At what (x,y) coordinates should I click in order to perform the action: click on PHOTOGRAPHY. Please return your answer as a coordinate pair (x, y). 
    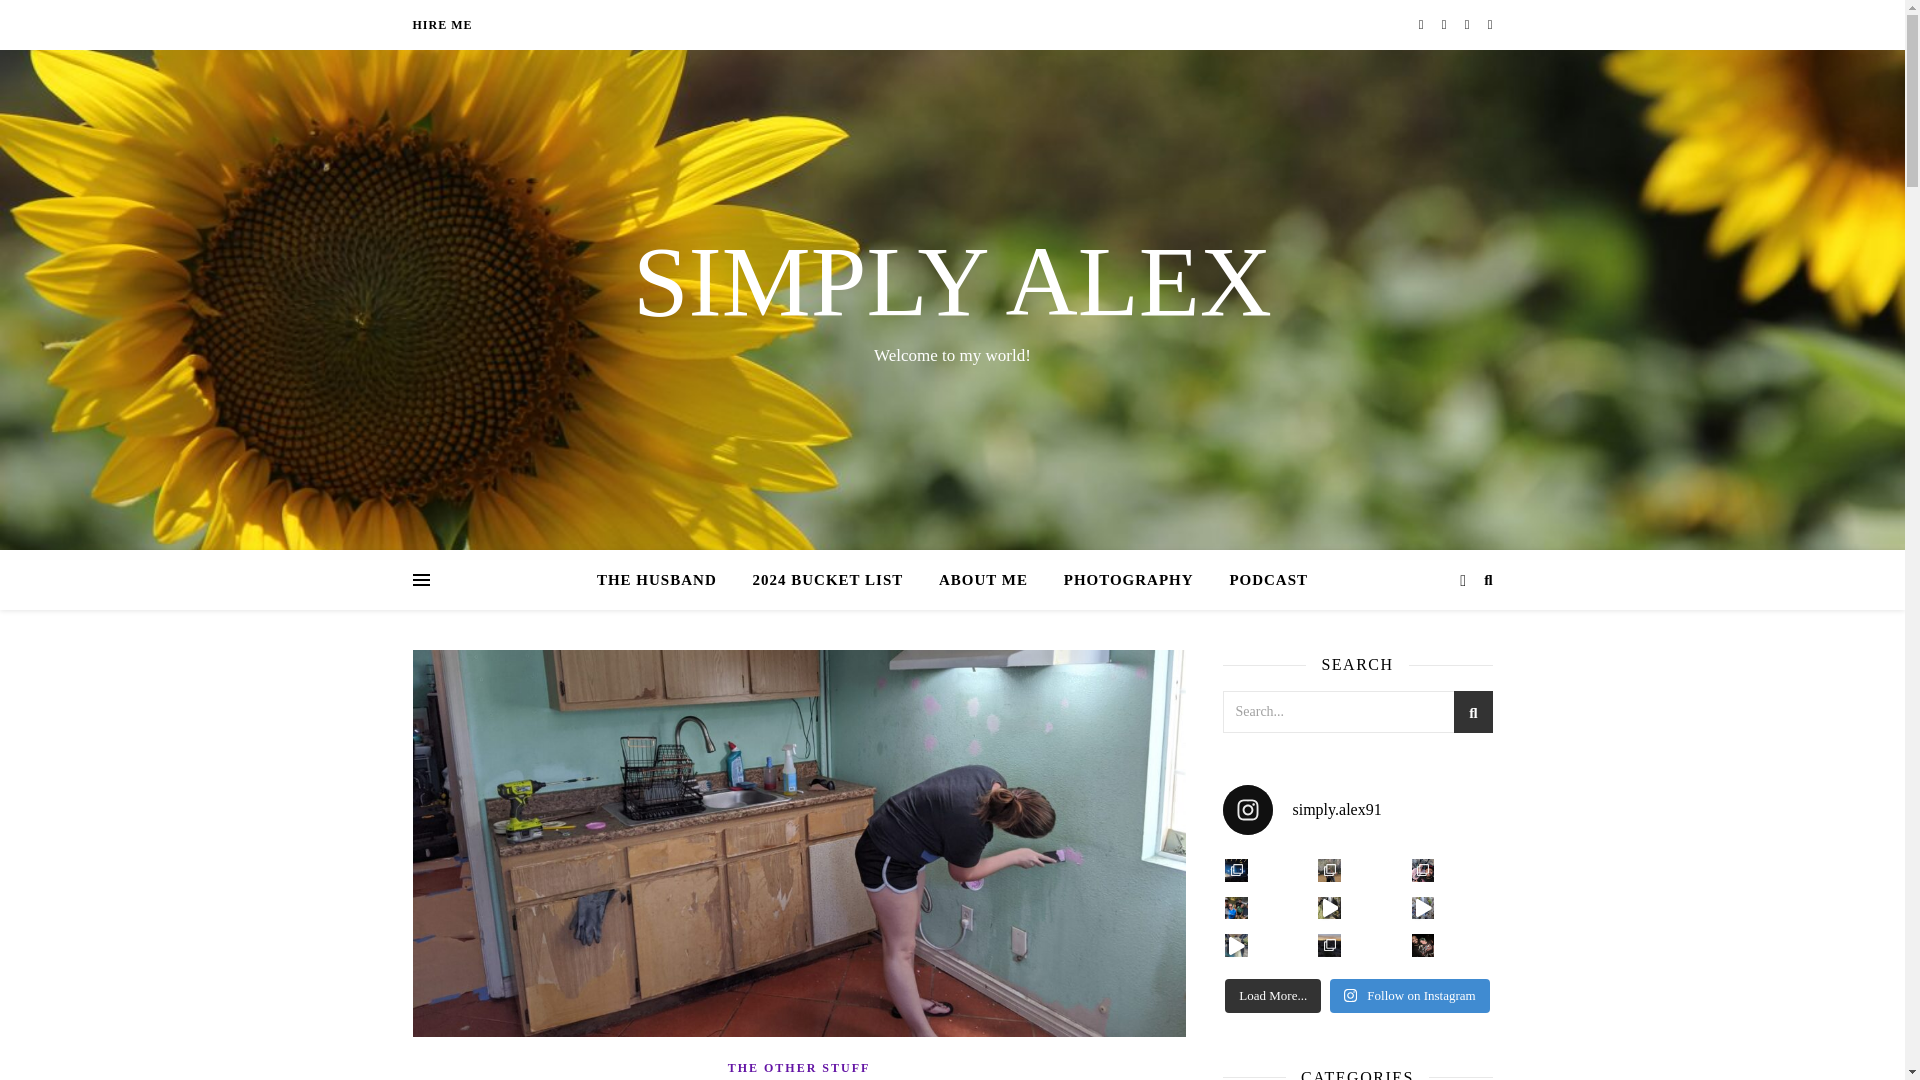
    Looking at the image, I should click on (1128, 580).